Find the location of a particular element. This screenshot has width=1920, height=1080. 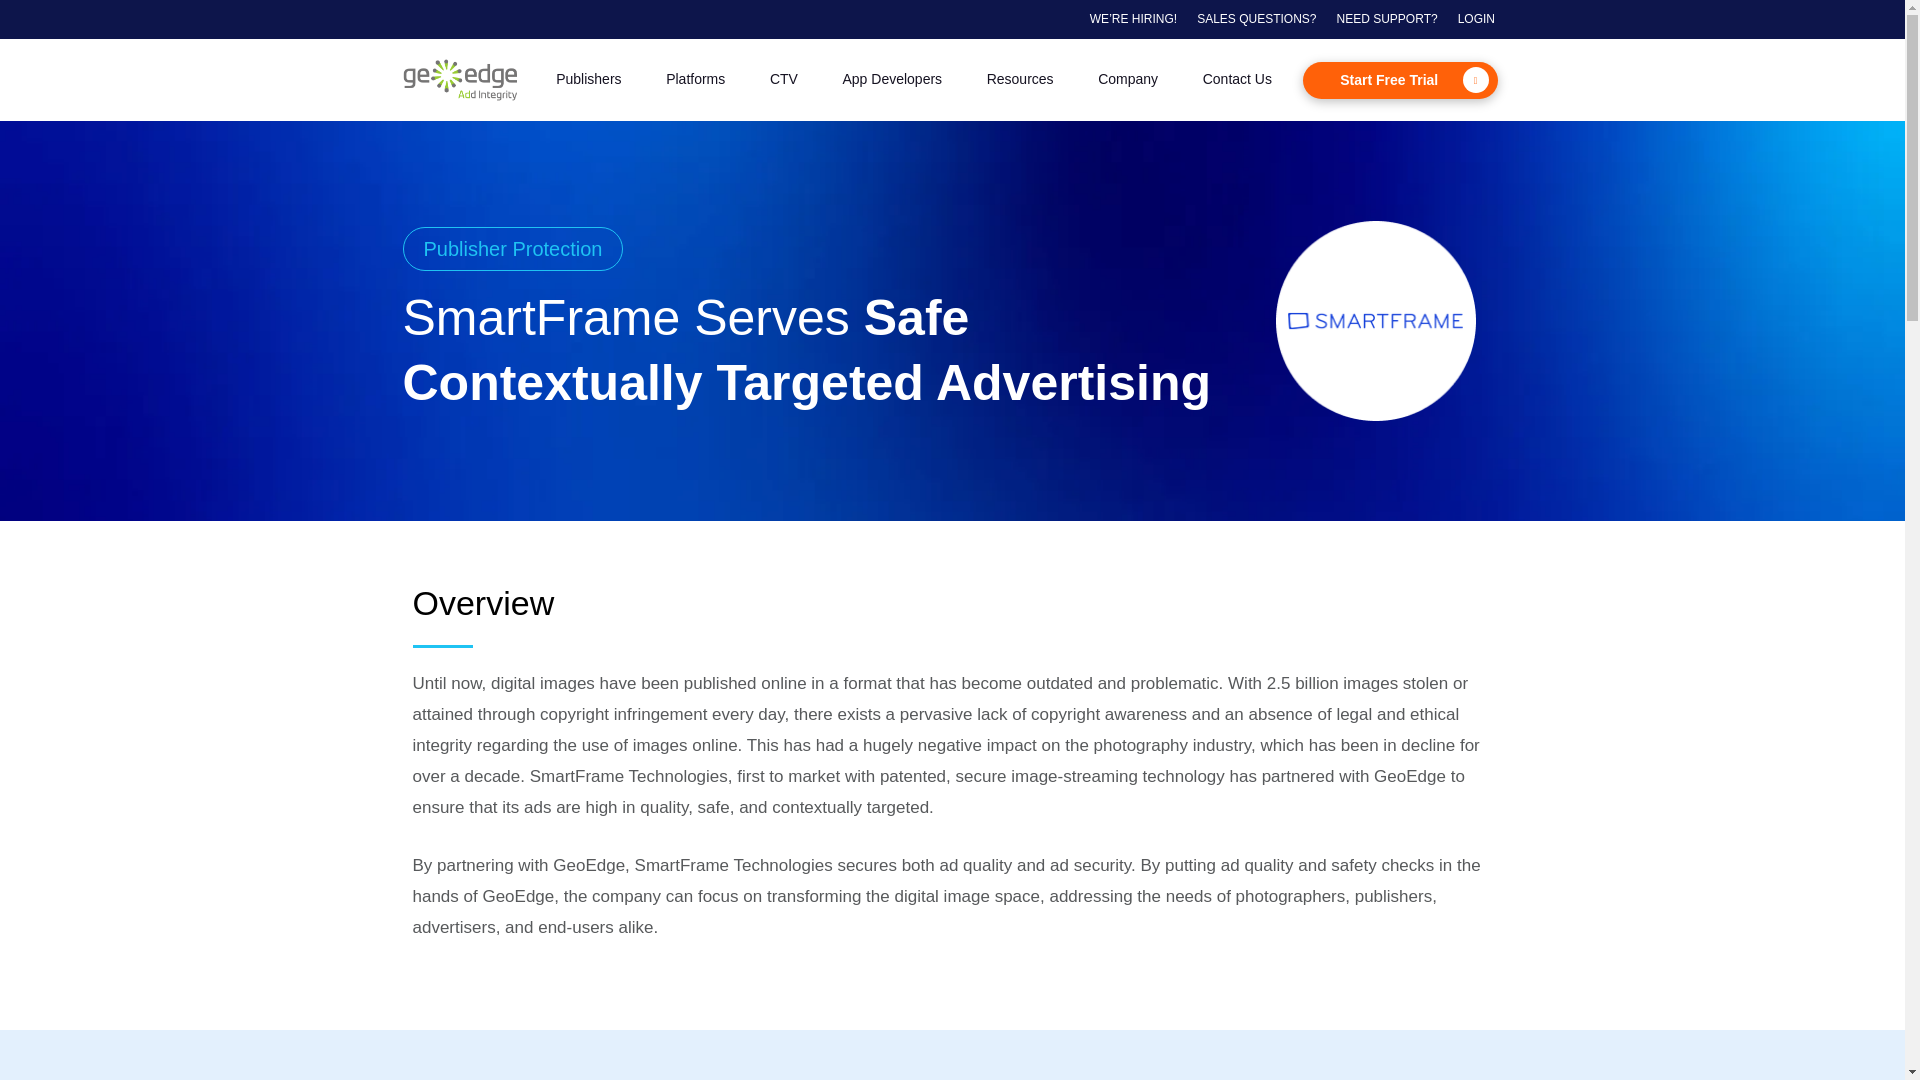

SALES QUESTIONS? is located at coordinates (1256, 19).